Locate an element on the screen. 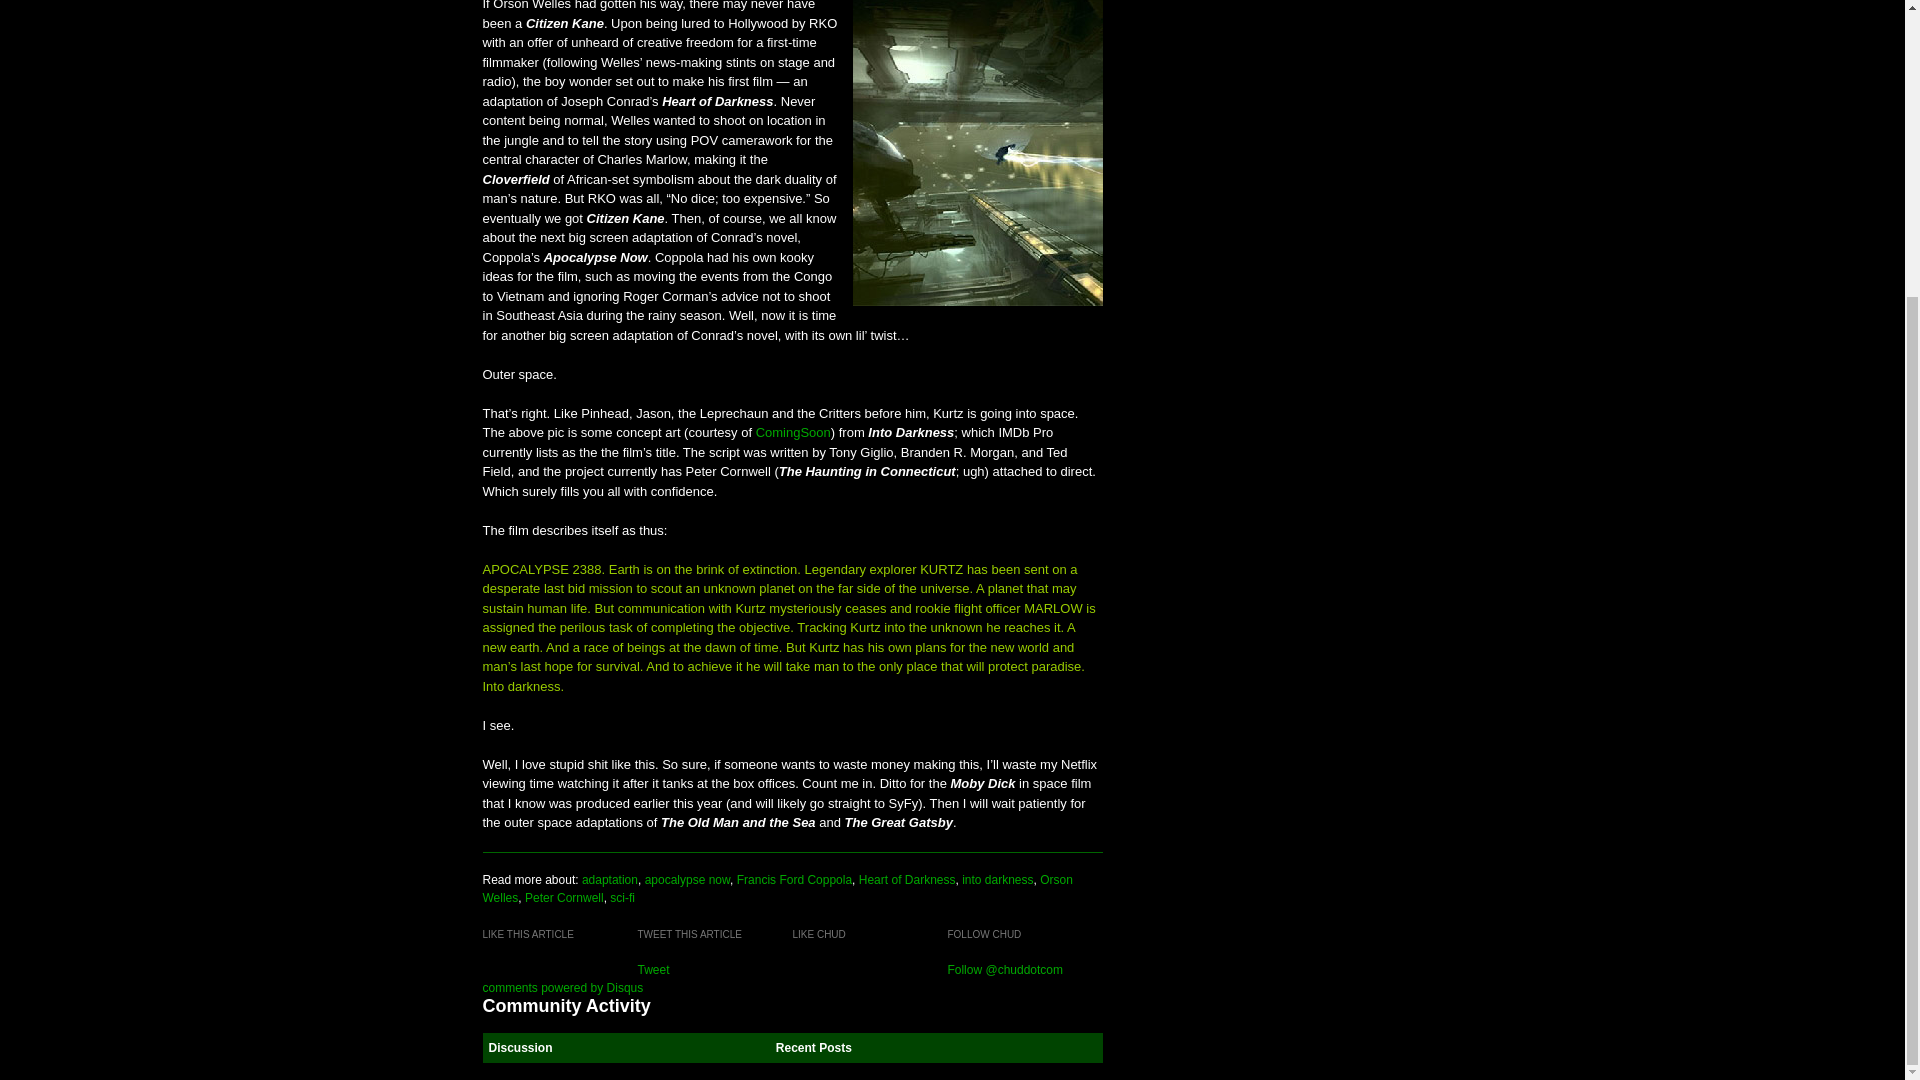 The height and width of the screenshot is (1080, 1920). Heart of Darkness is located at coordinates (907, 879).